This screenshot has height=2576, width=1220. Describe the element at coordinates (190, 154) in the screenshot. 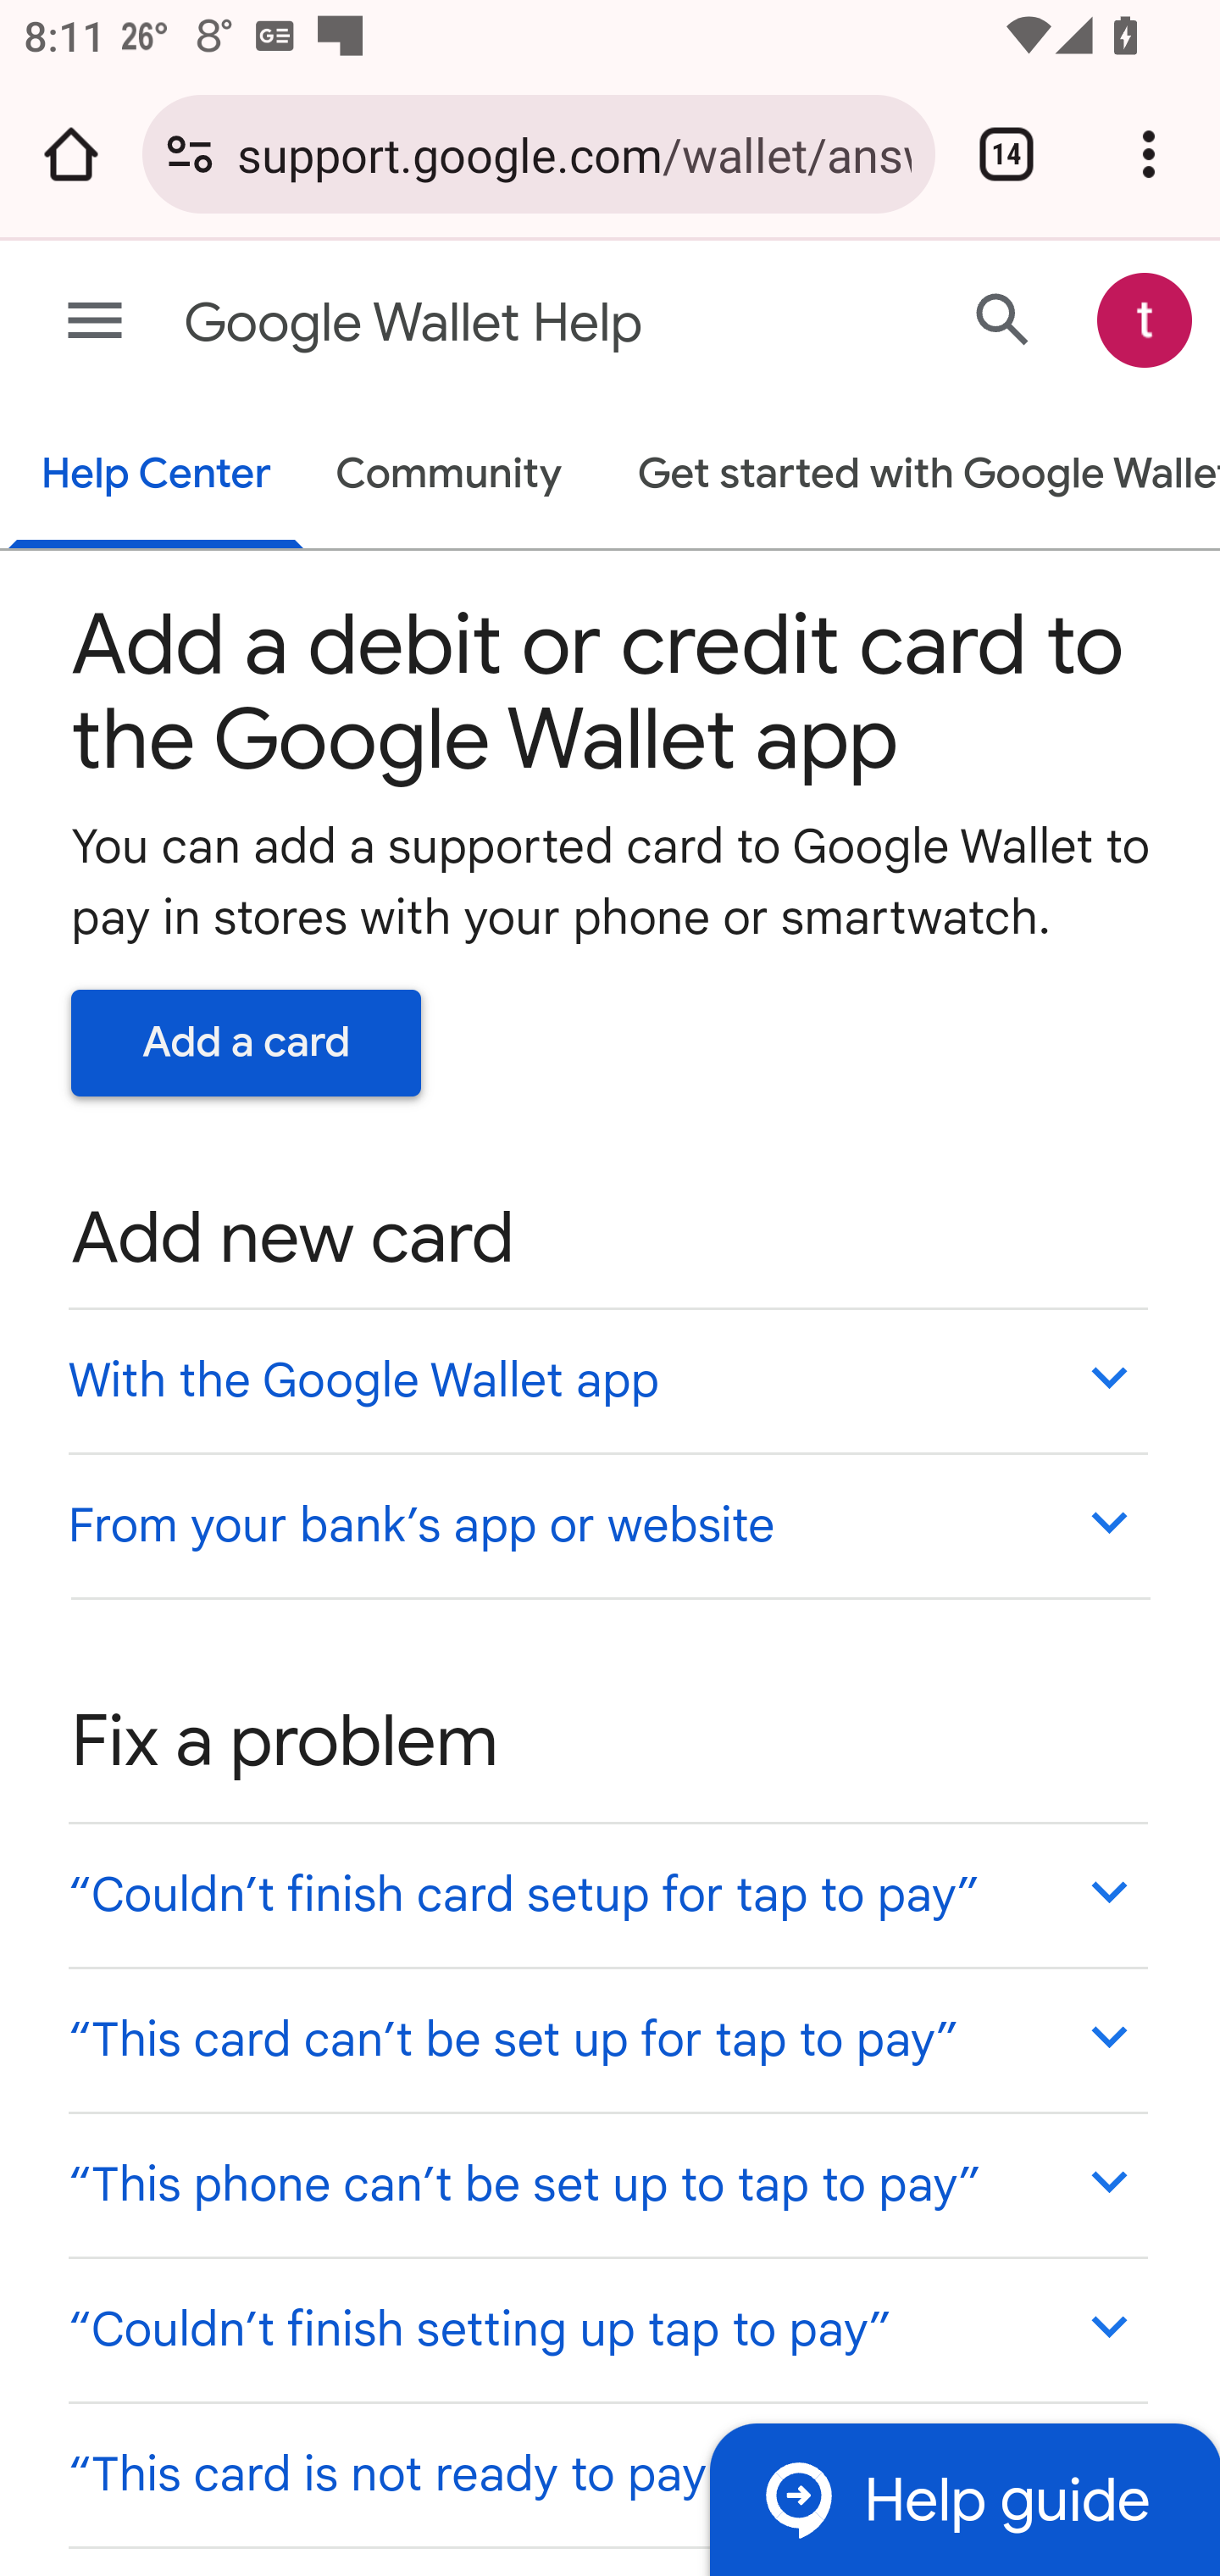

I see `Connection is secure` at that location.